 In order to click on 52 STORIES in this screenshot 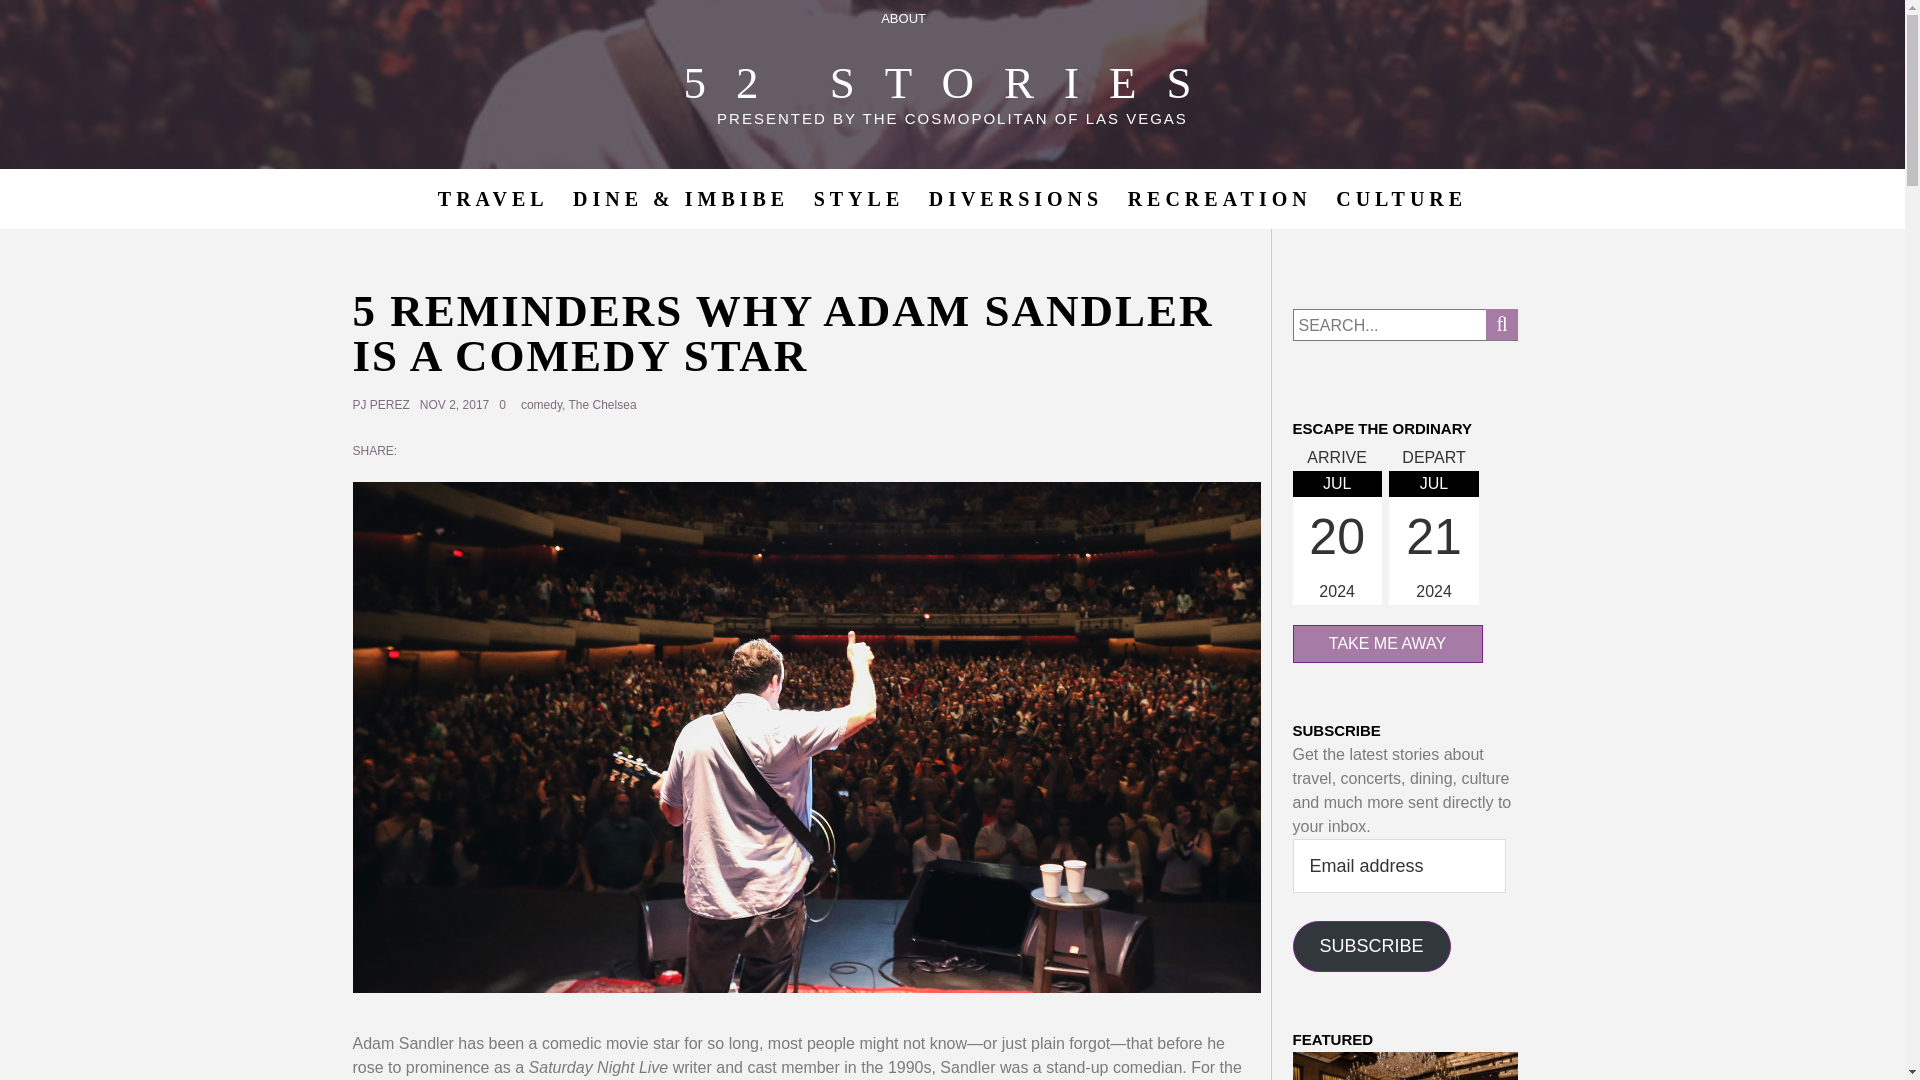, I will do `click(952, 83)`.